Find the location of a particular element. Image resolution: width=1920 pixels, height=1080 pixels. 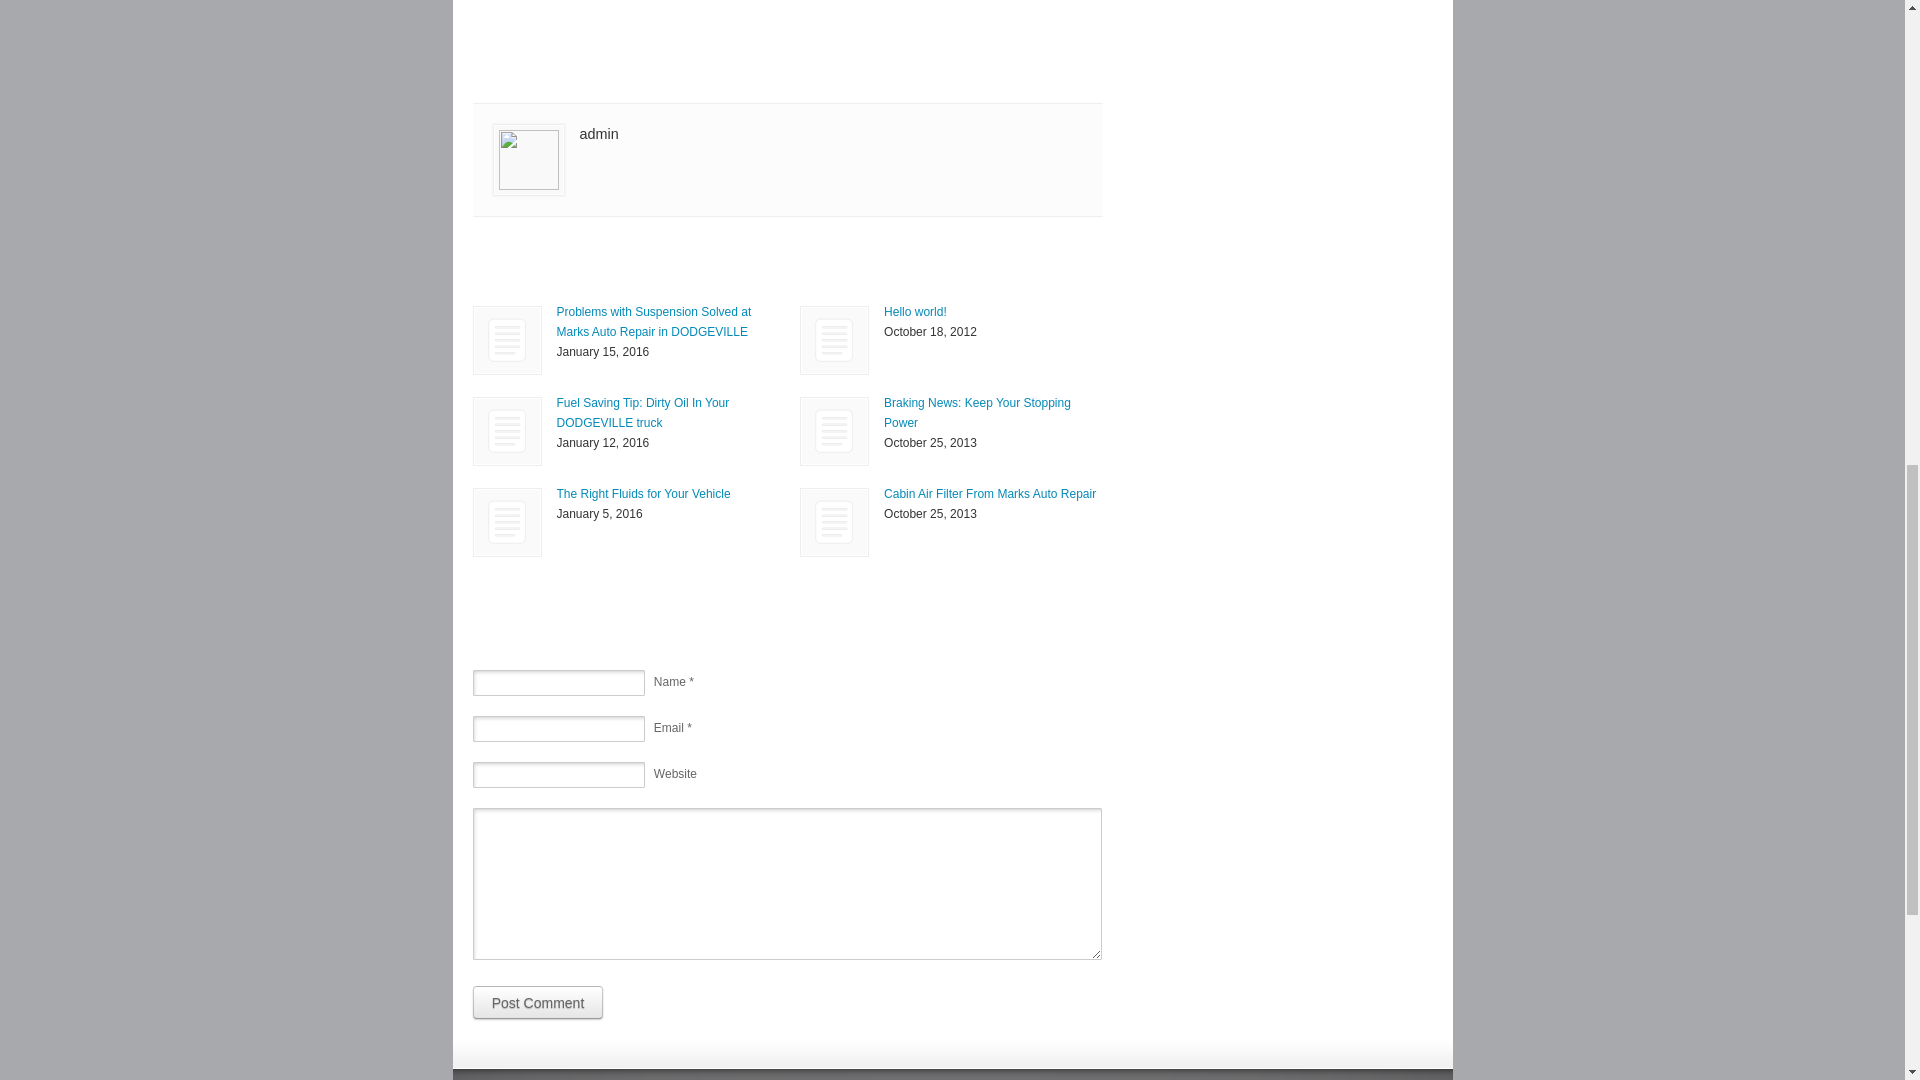

The Right Fluids for Your Vehicle is located at coordinates (642, 494).